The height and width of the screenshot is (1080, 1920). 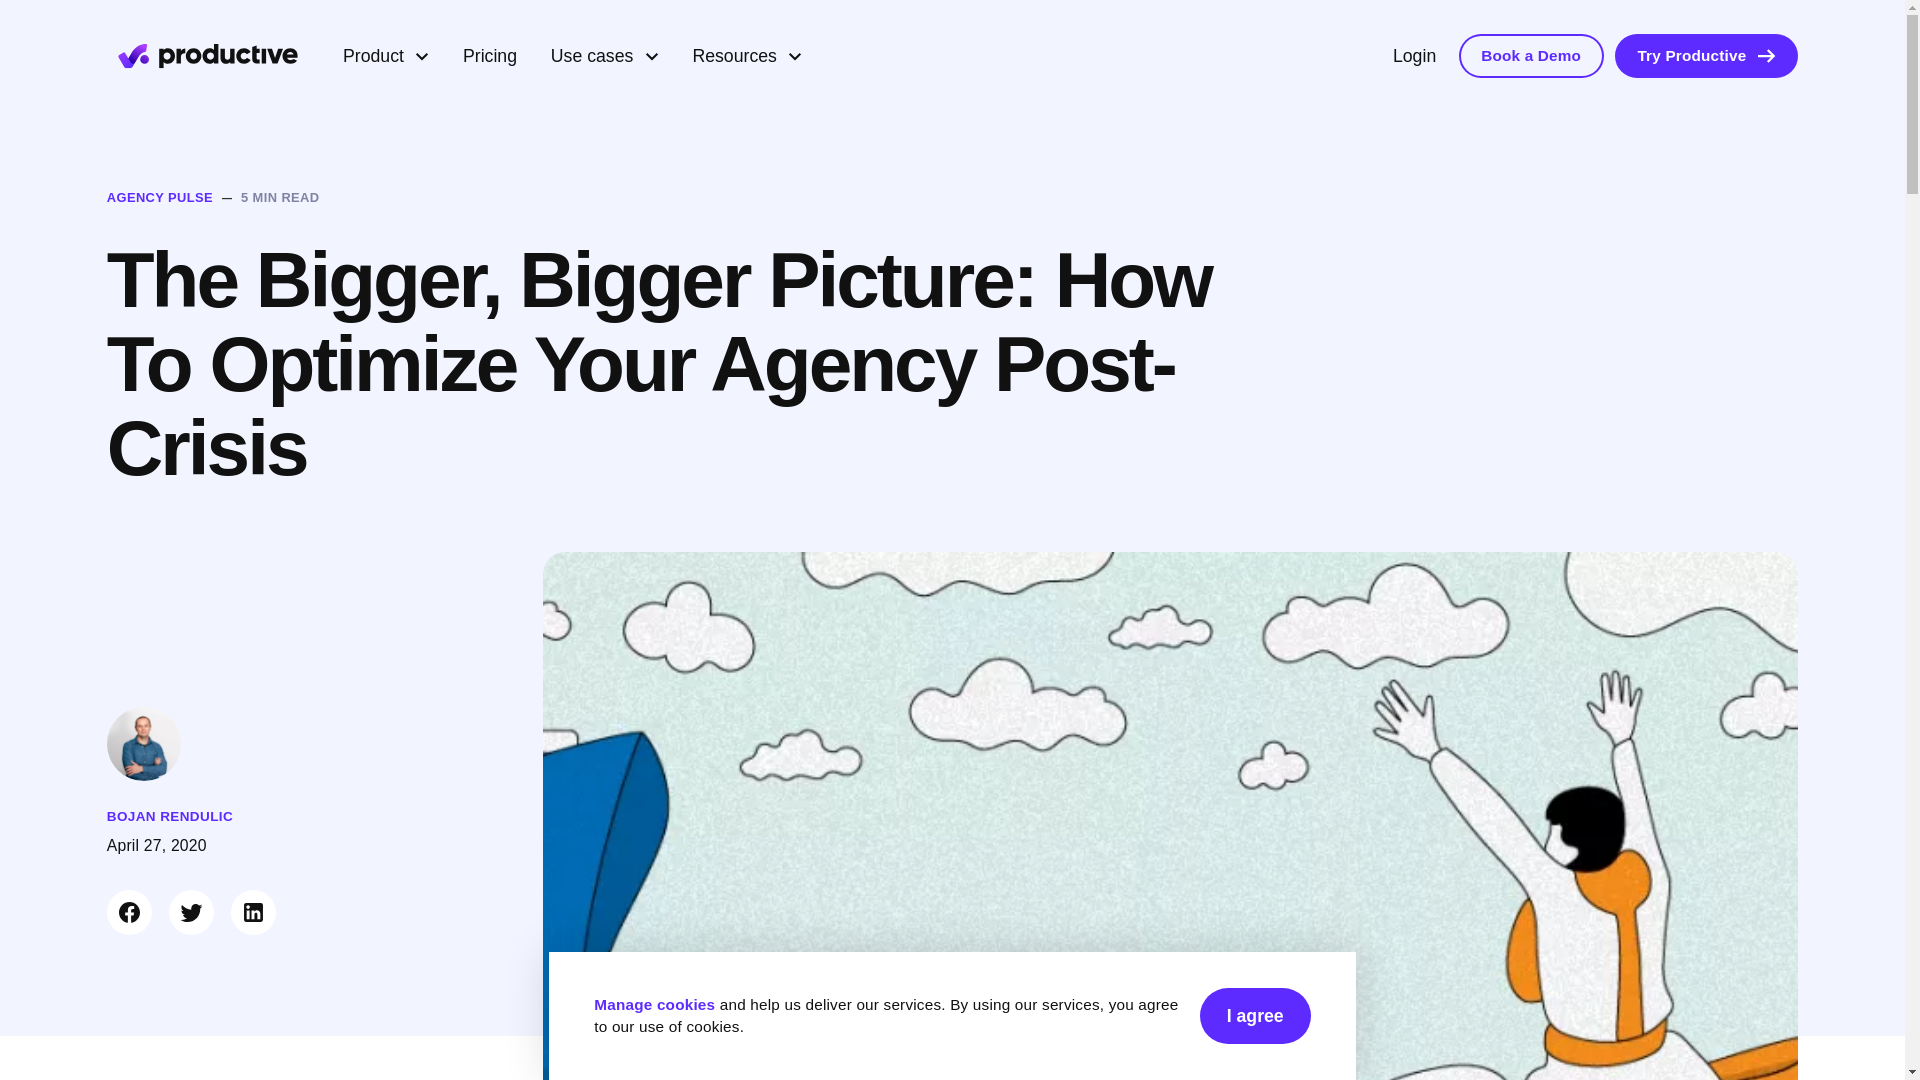 What do you see at coordinates (746, 56) in the screenshot?
I see `Resources` at bounding box center [746, 56].